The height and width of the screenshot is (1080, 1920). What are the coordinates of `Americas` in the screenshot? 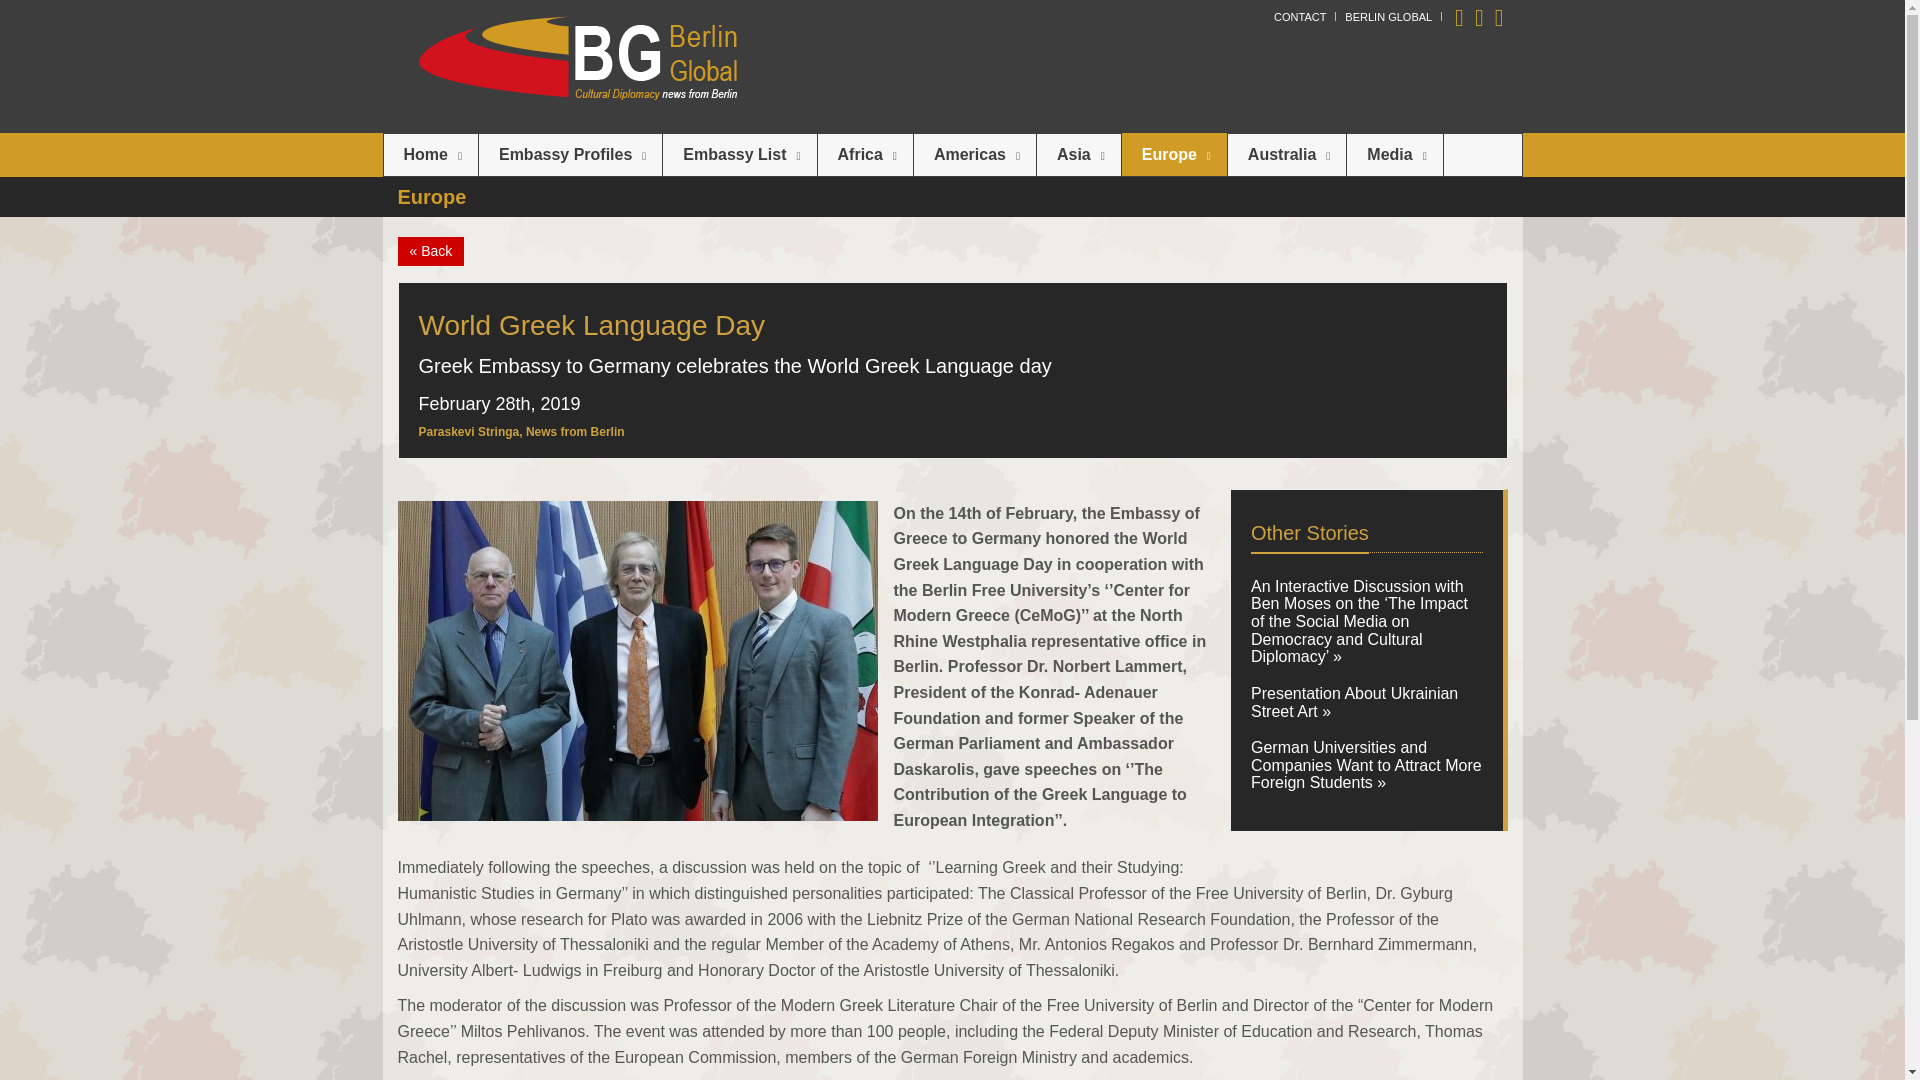 It's located at (974, 154).